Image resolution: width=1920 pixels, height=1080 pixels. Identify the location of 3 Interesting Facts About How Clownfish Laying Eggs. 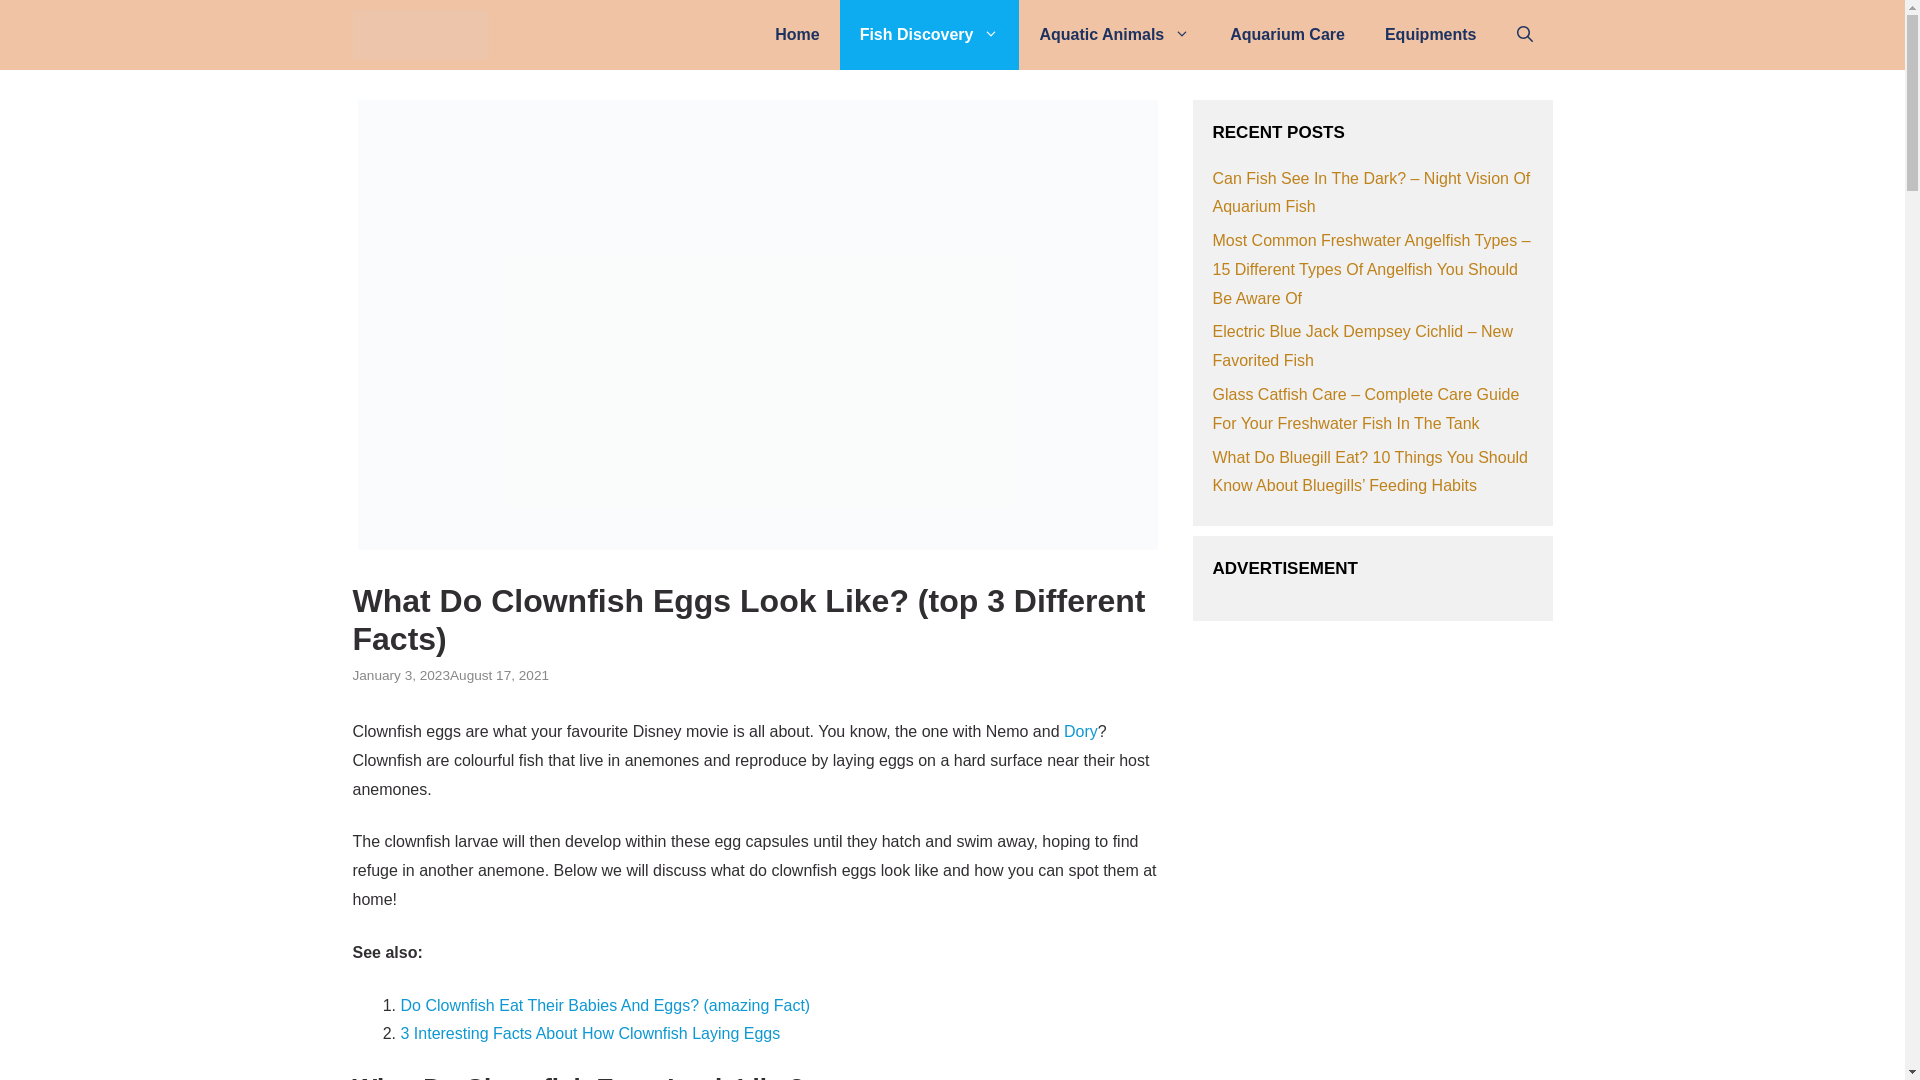
(589, 1033).